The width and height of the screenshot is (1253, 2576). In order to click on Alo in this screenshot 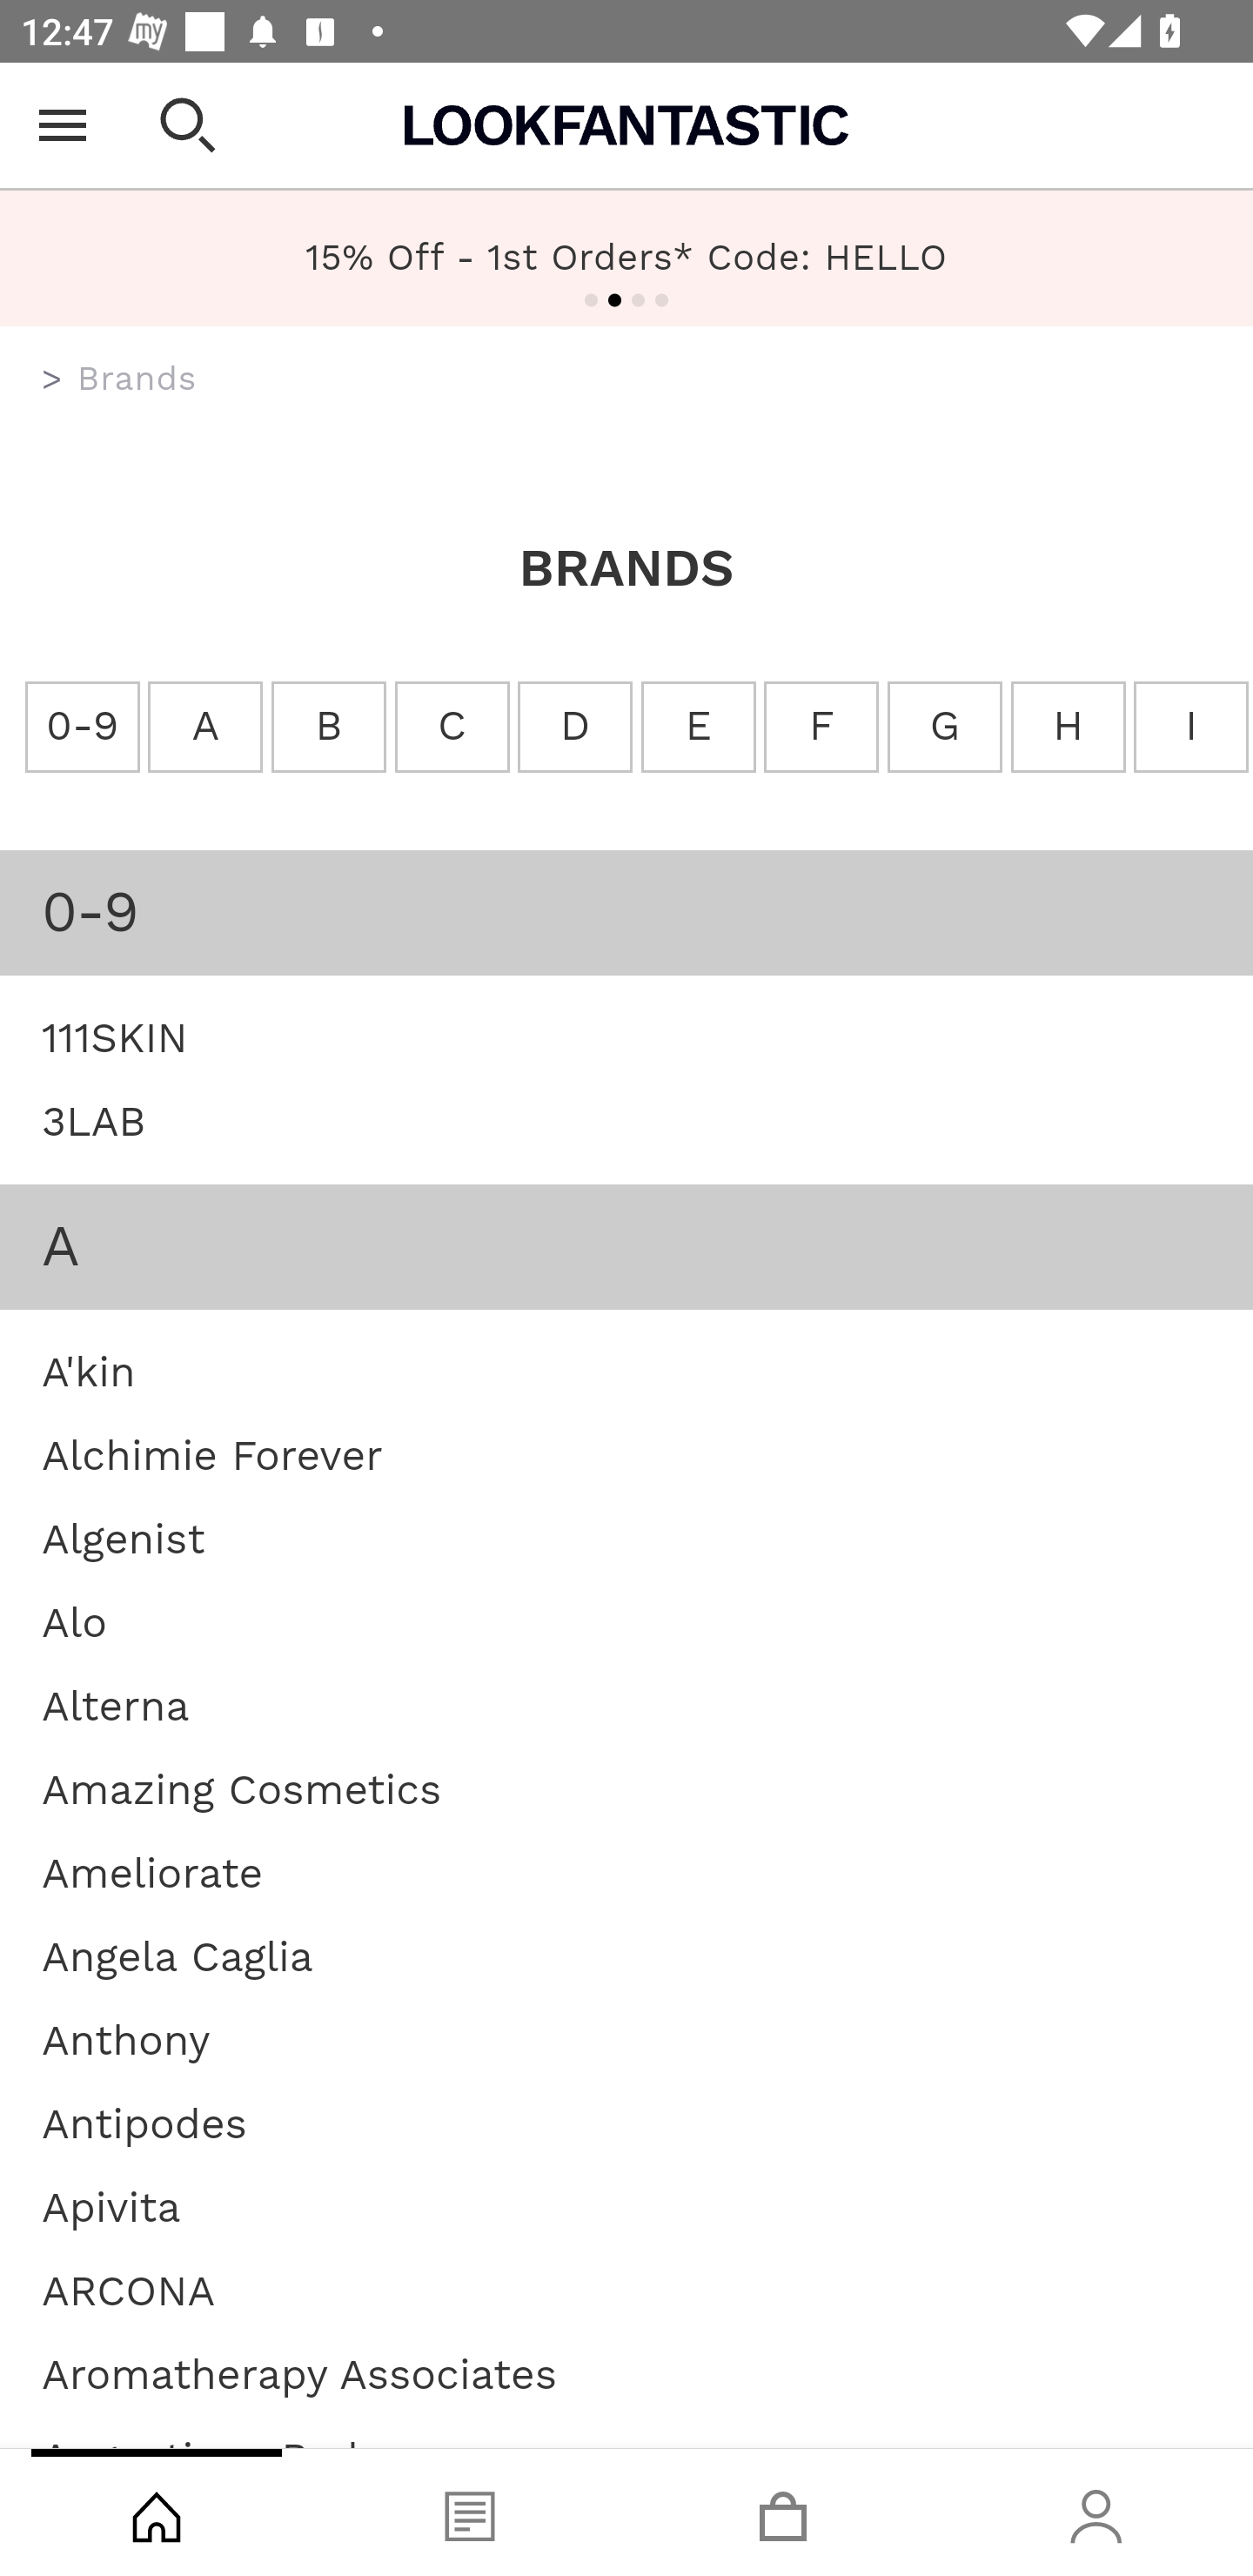, I will do `click(75, 1621)`.